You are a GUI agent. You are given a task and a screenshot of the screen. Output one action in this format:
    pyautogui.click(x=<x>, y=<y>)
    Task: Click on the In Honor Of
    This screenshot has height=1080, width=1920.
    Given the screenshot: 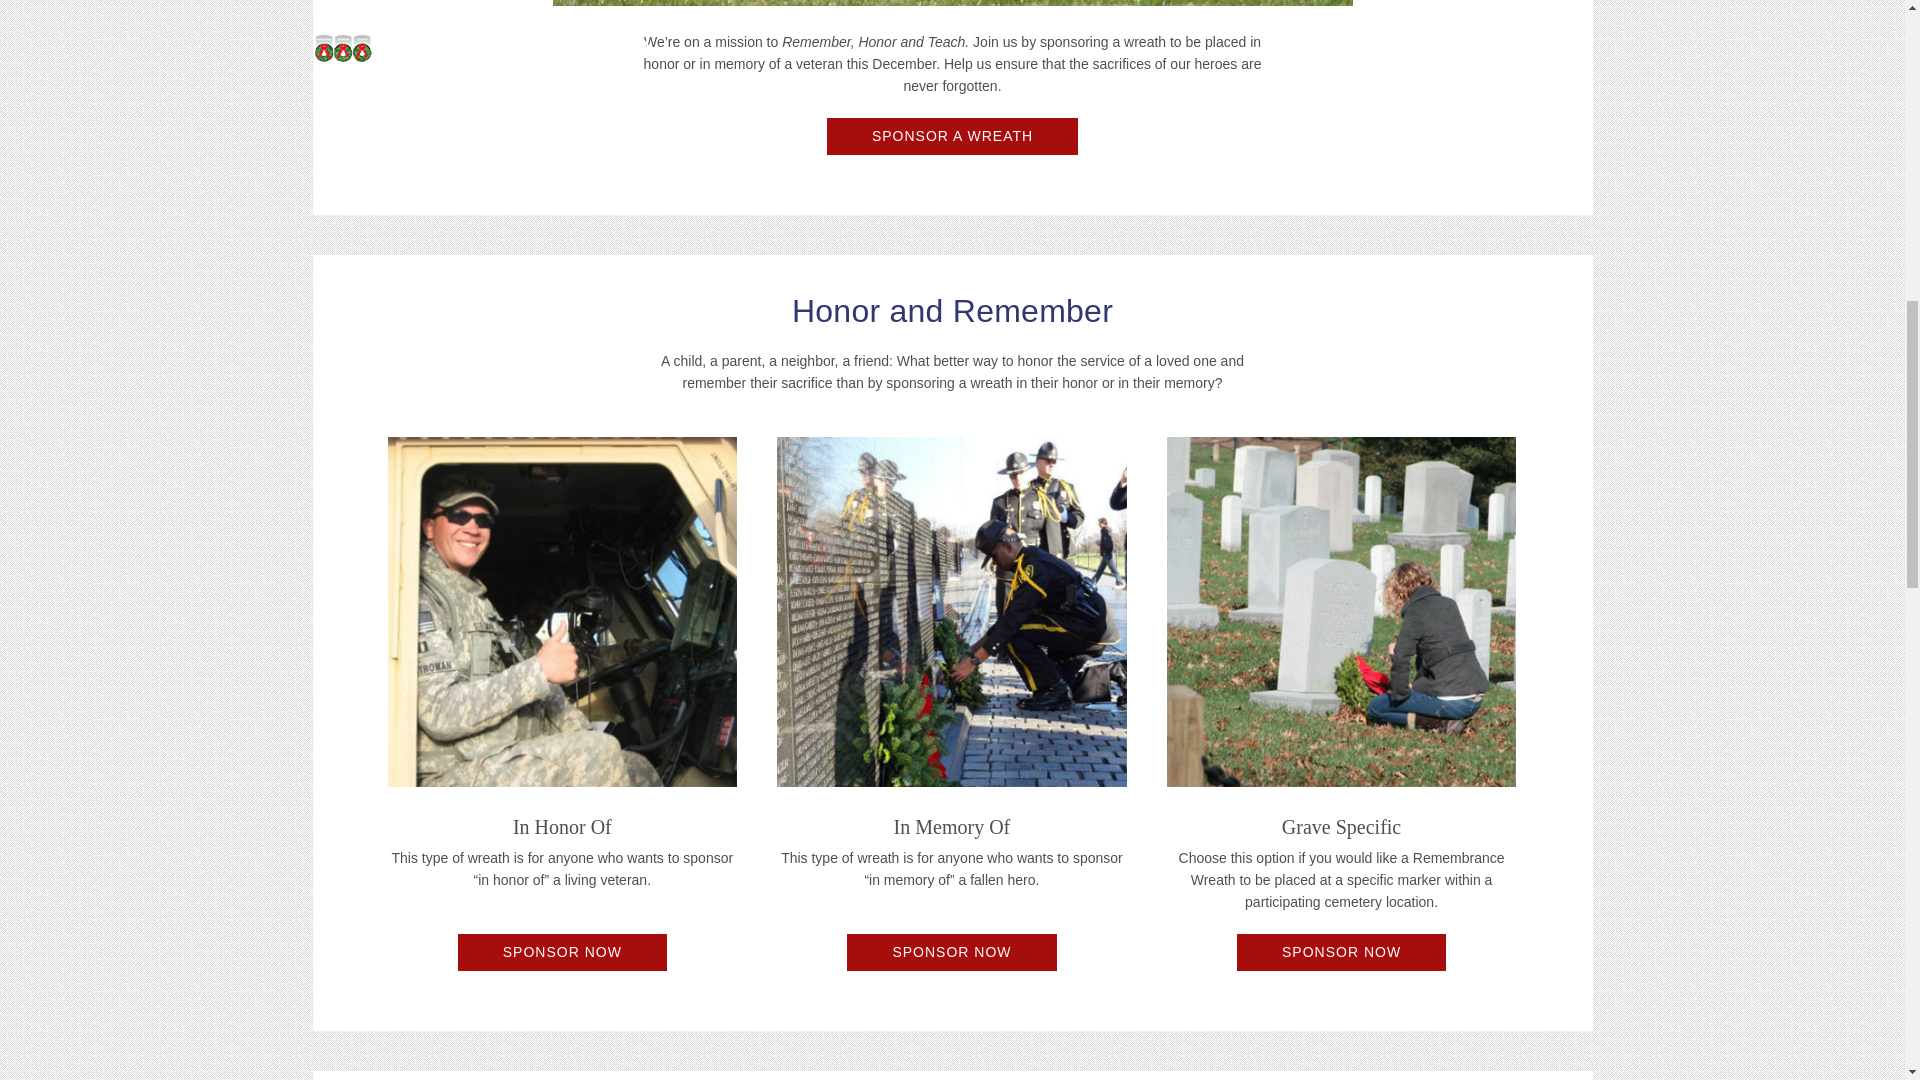 What is the action you would take?
    pyautogui.click(x=562, y=612)
    